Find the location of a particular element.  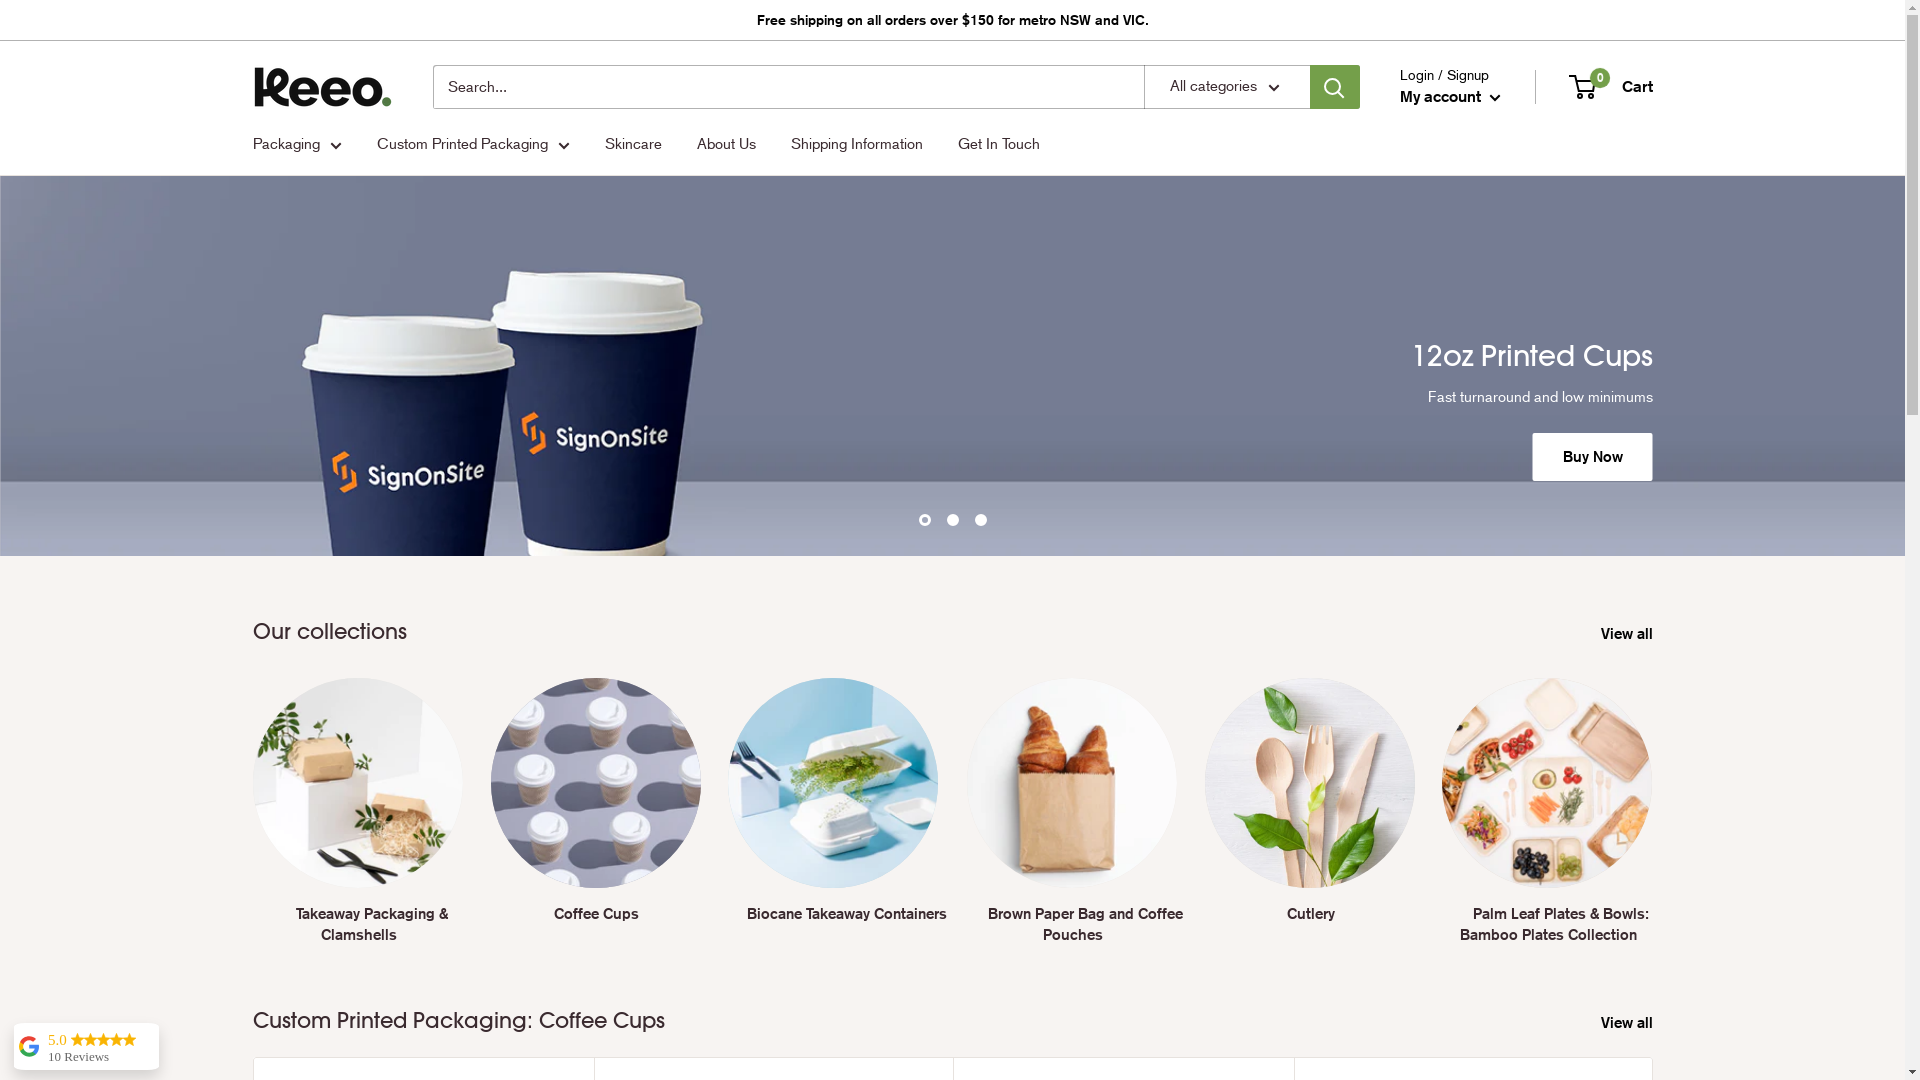

Takeaway Packaging & Clamshells is located at coordinates (357, 812).